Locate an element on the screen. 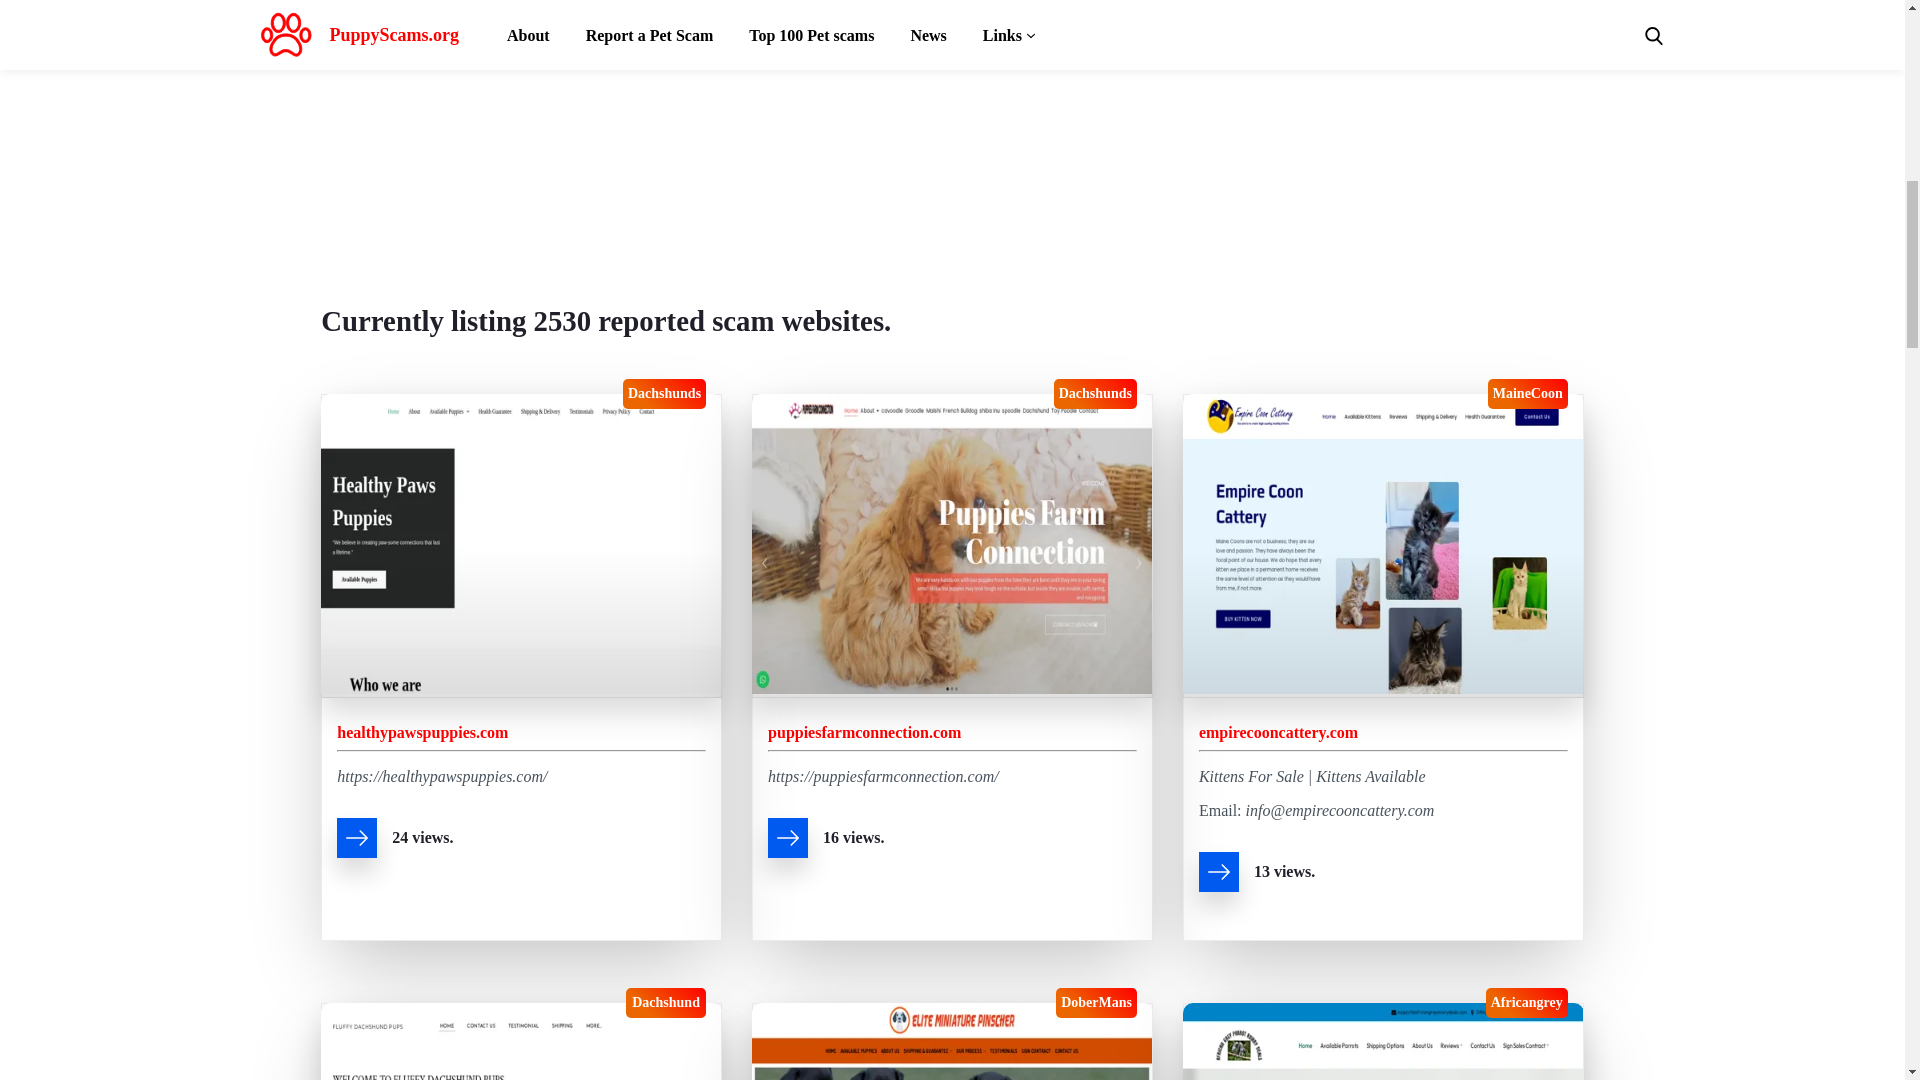 The width and height of the screenshot is (1920, 1080). 24 views. is located at coordinates (522, 842).